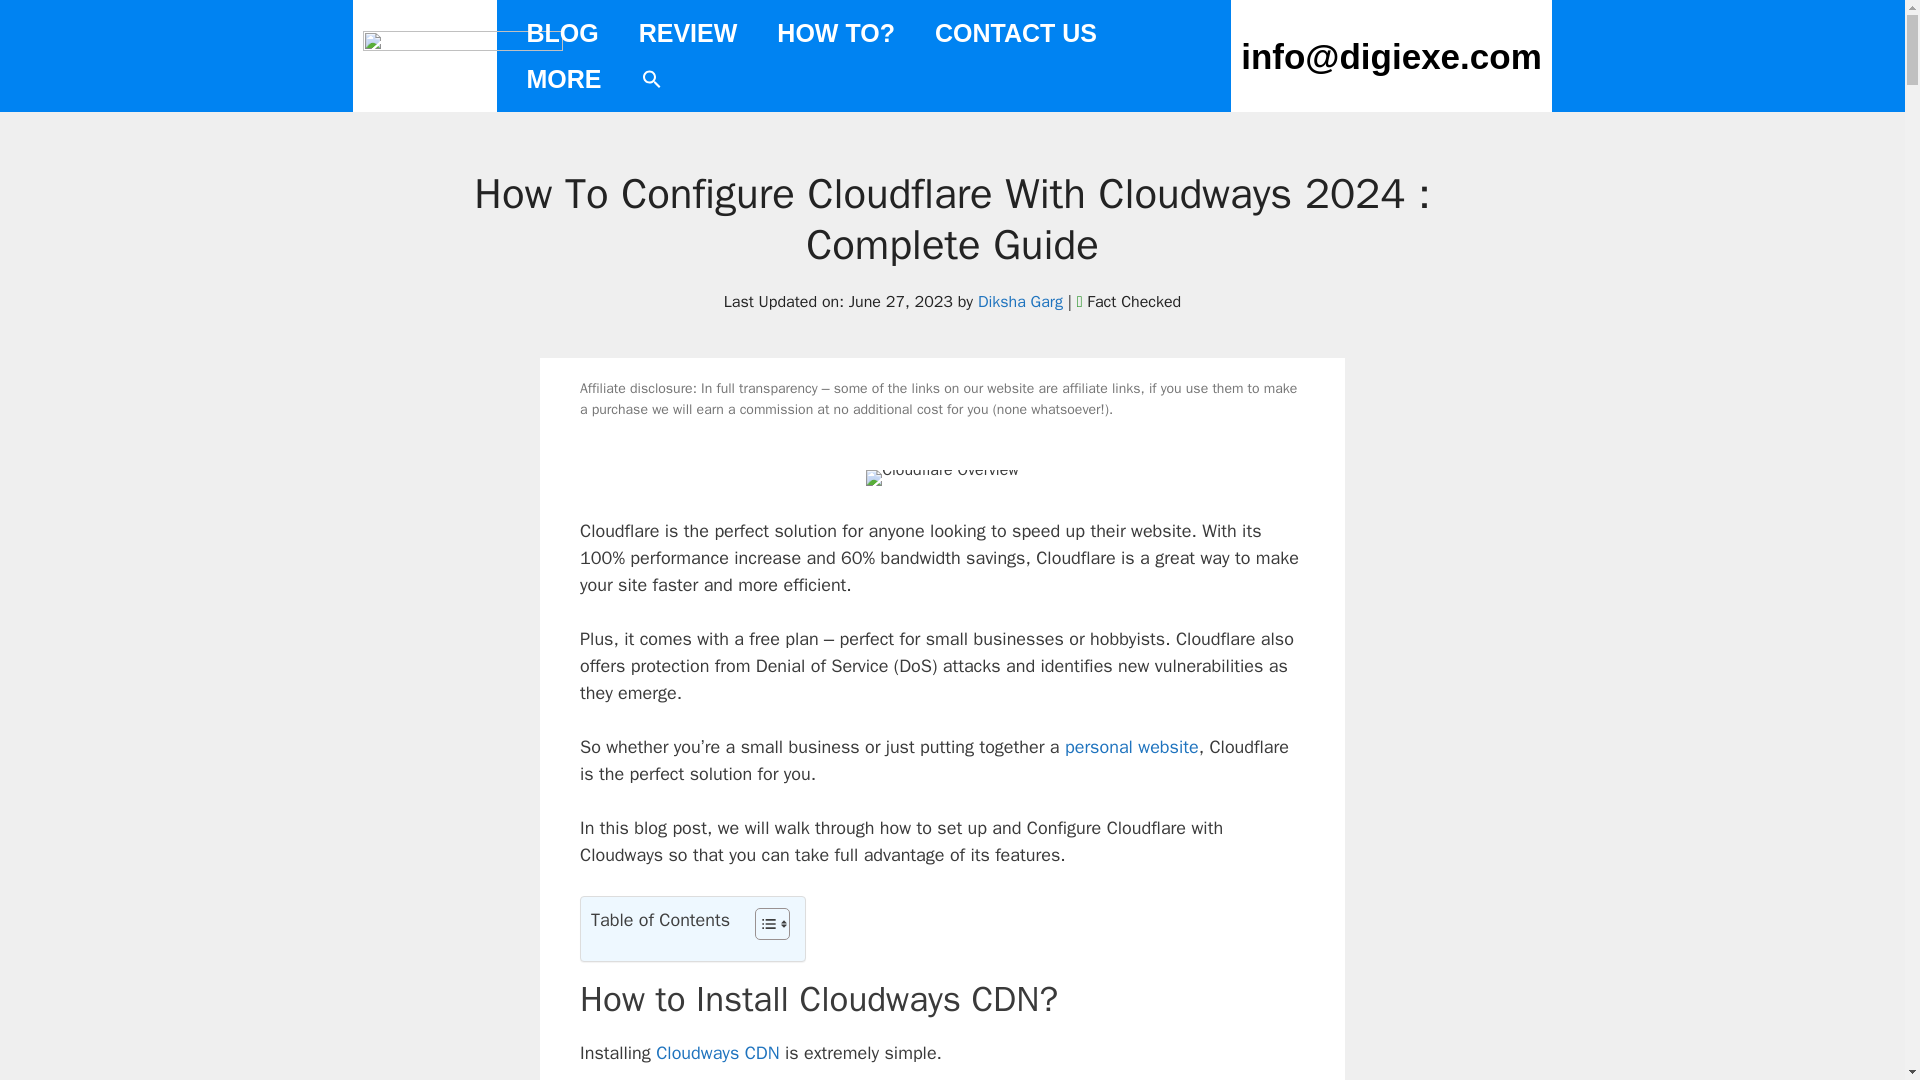 This screenshot has width=1920, height=1080. Describe the element at coordinates (1020, 302) in the screenshot. I see `Diksha Garg` at that location.